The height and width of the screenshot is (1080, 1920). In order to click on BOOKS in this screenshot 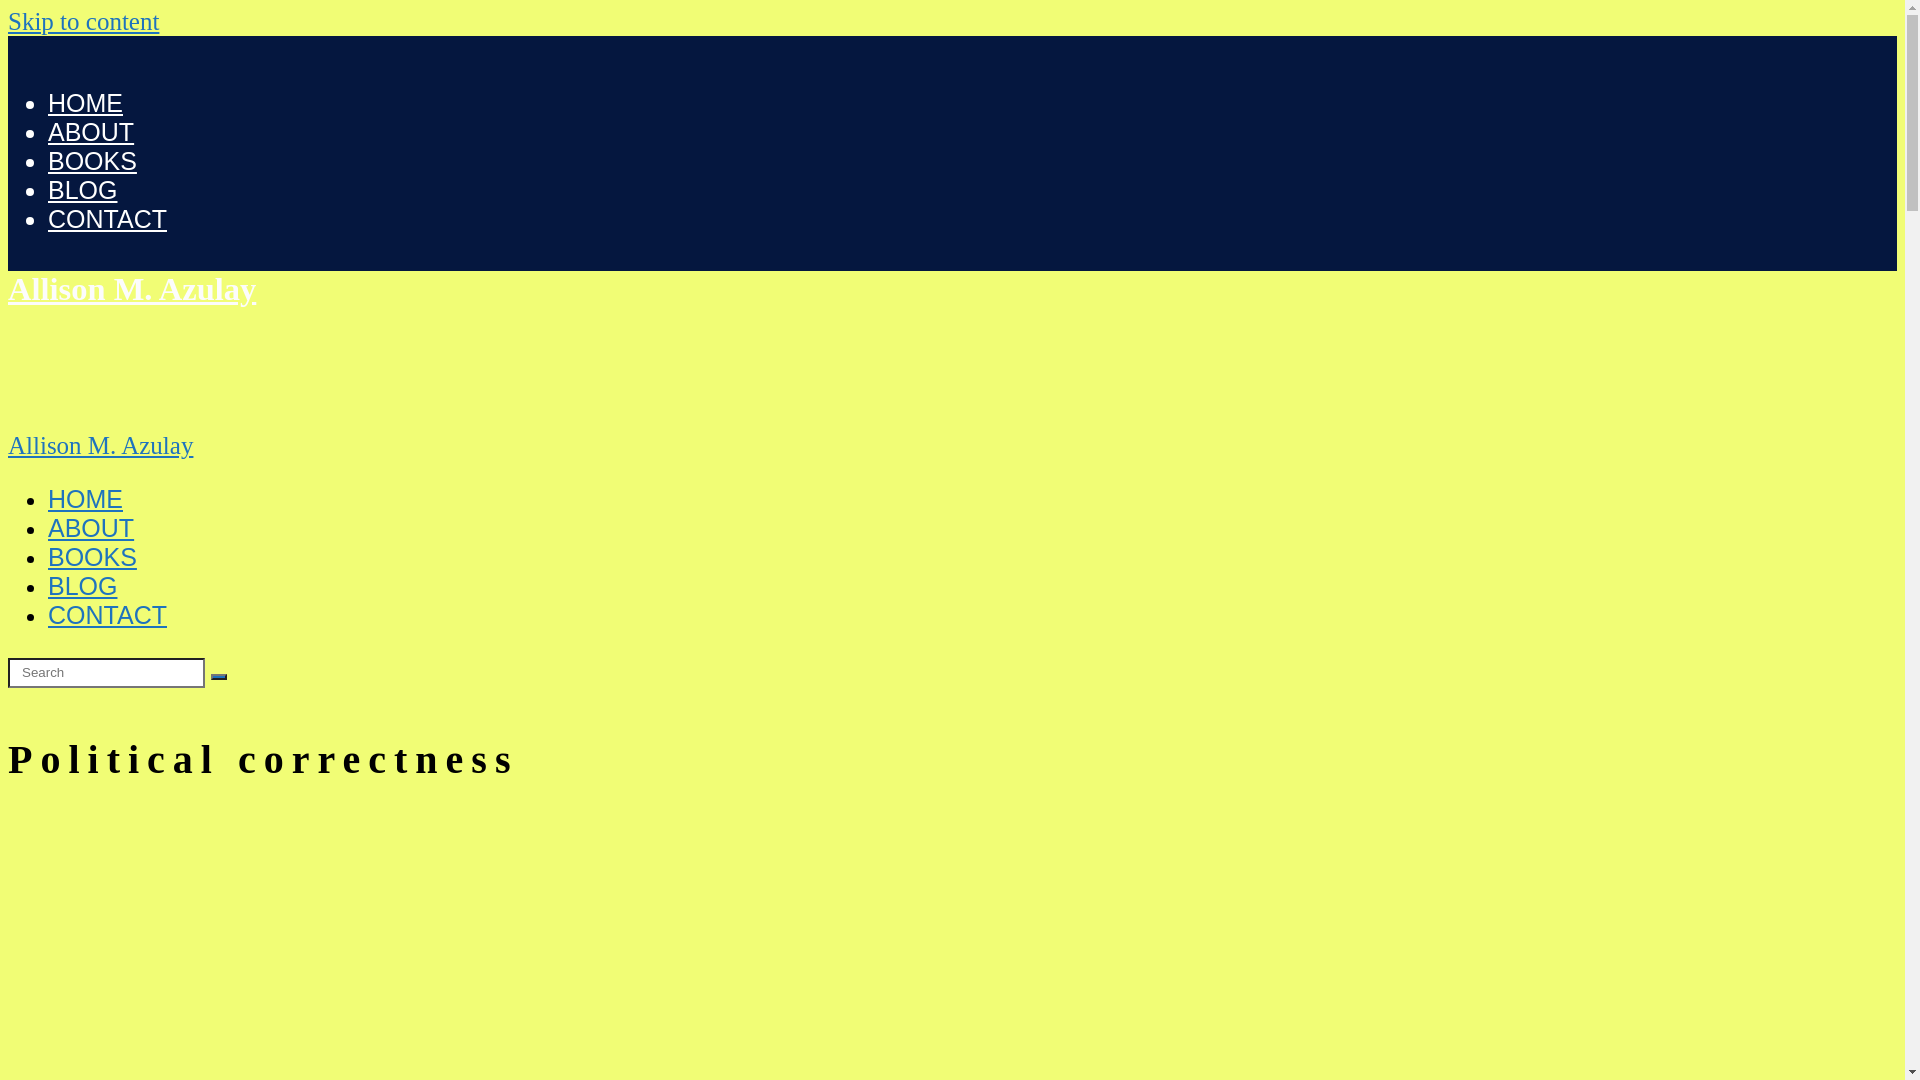, I will do `click(92, 557)`.